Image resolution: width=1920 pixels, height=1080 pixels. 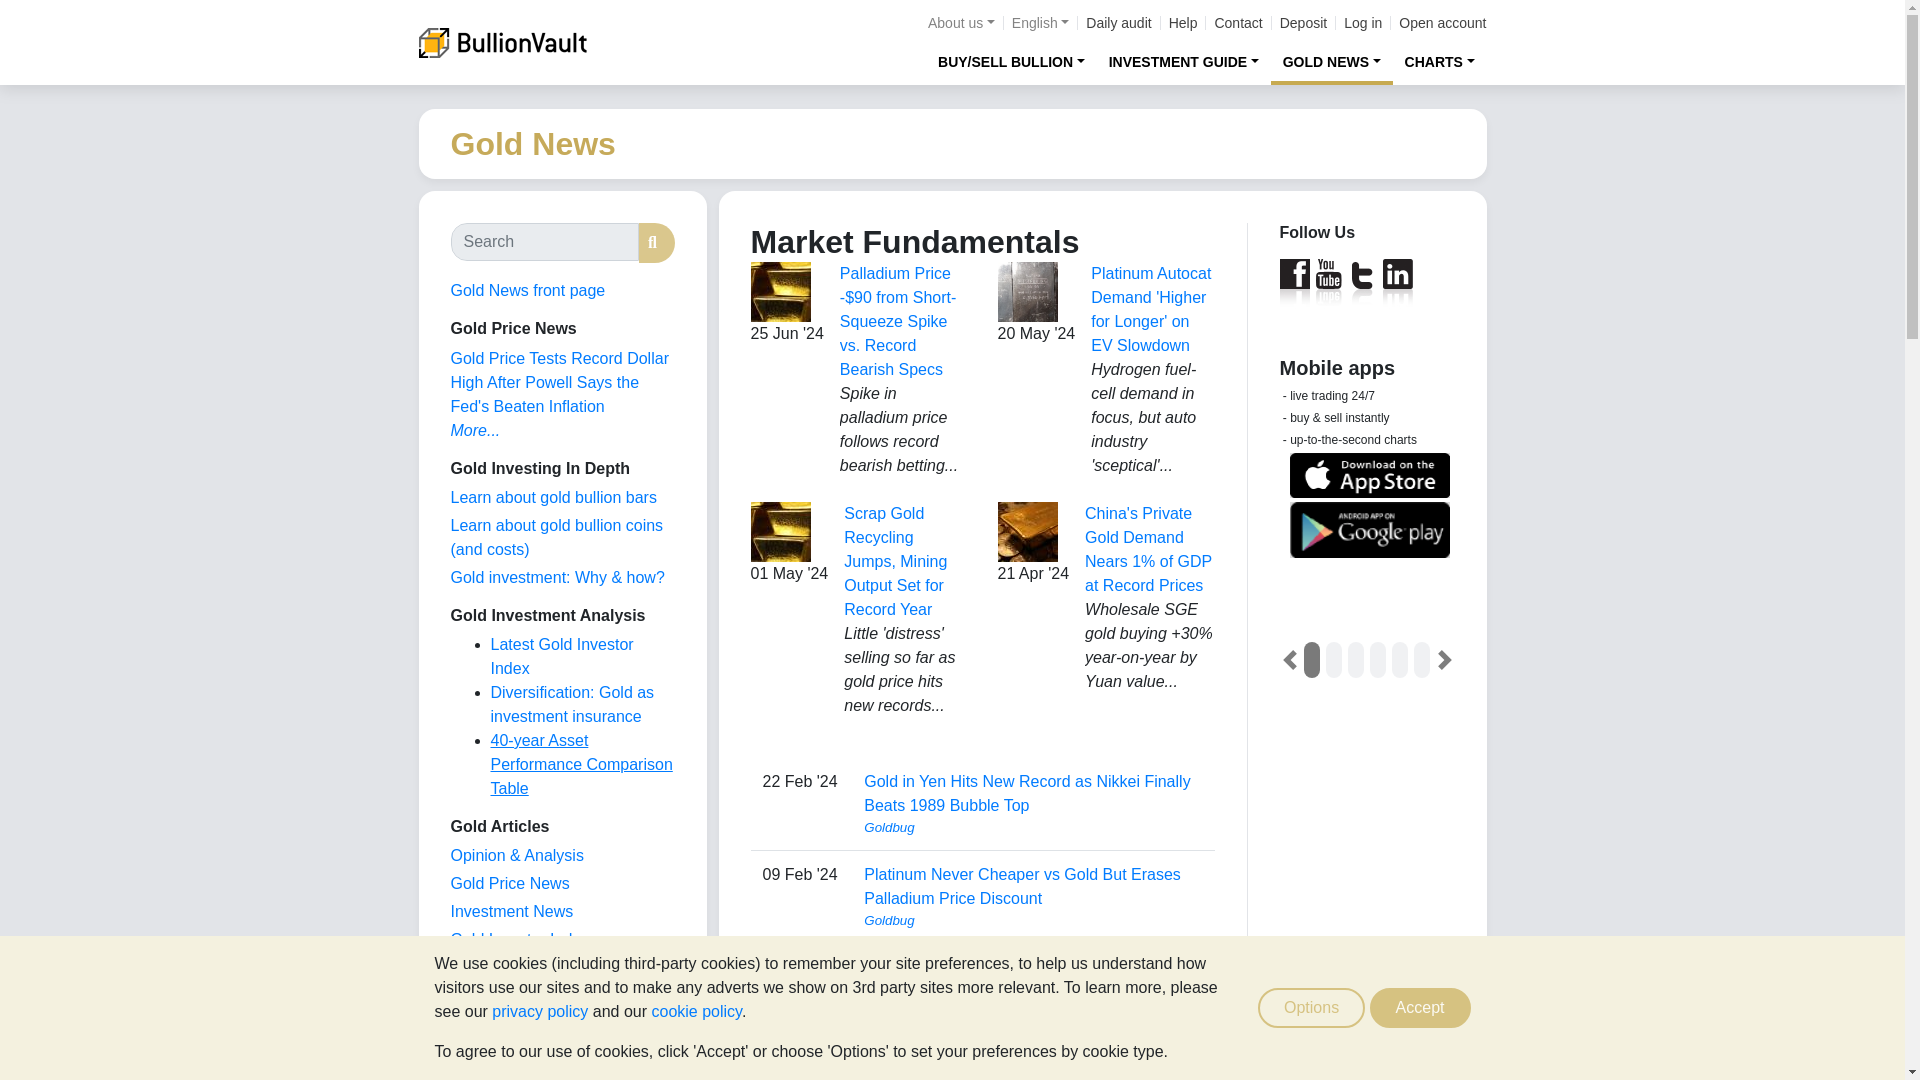 What do you see at coordinates (1040, 23) in the screenshot?
I see `English` at bounding box center [1040, 23].